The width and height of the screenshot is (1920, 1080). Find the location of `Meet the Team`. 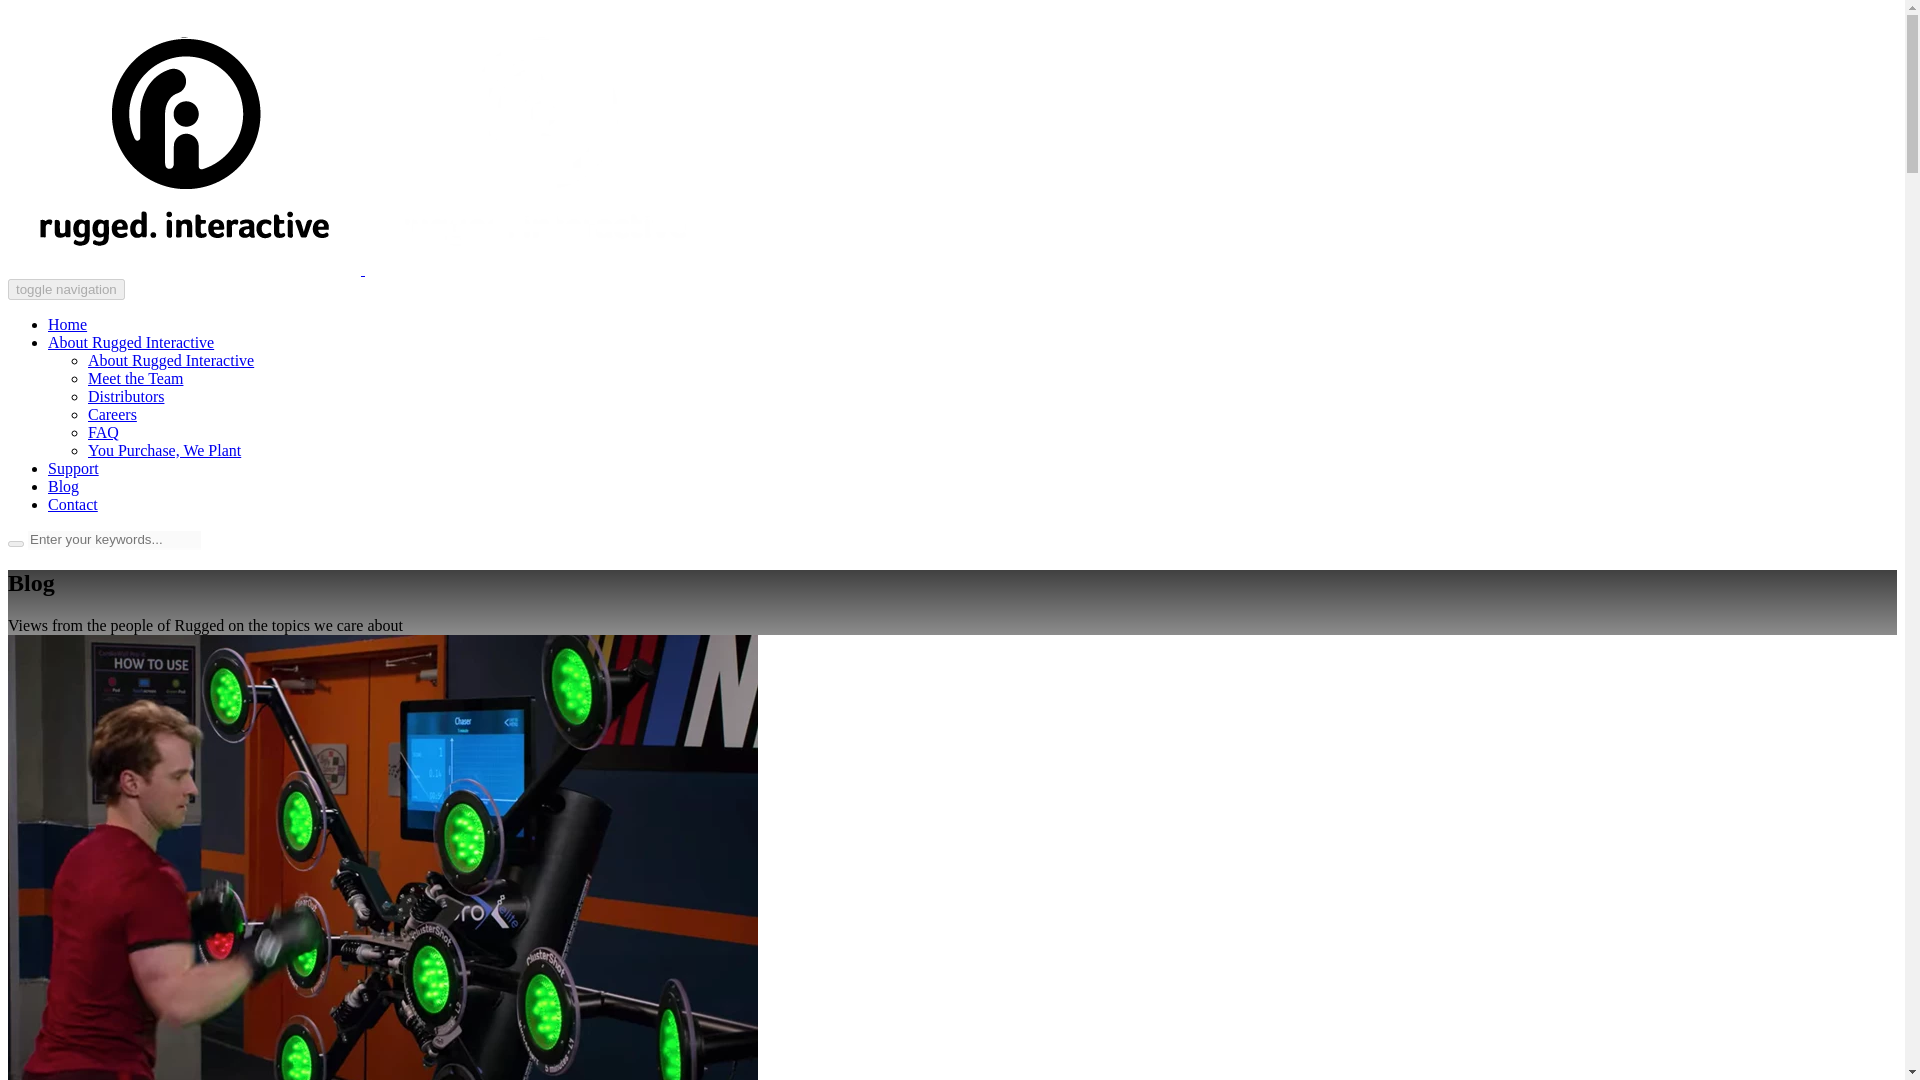

Meet the Team is located at coordinates (135, 378).